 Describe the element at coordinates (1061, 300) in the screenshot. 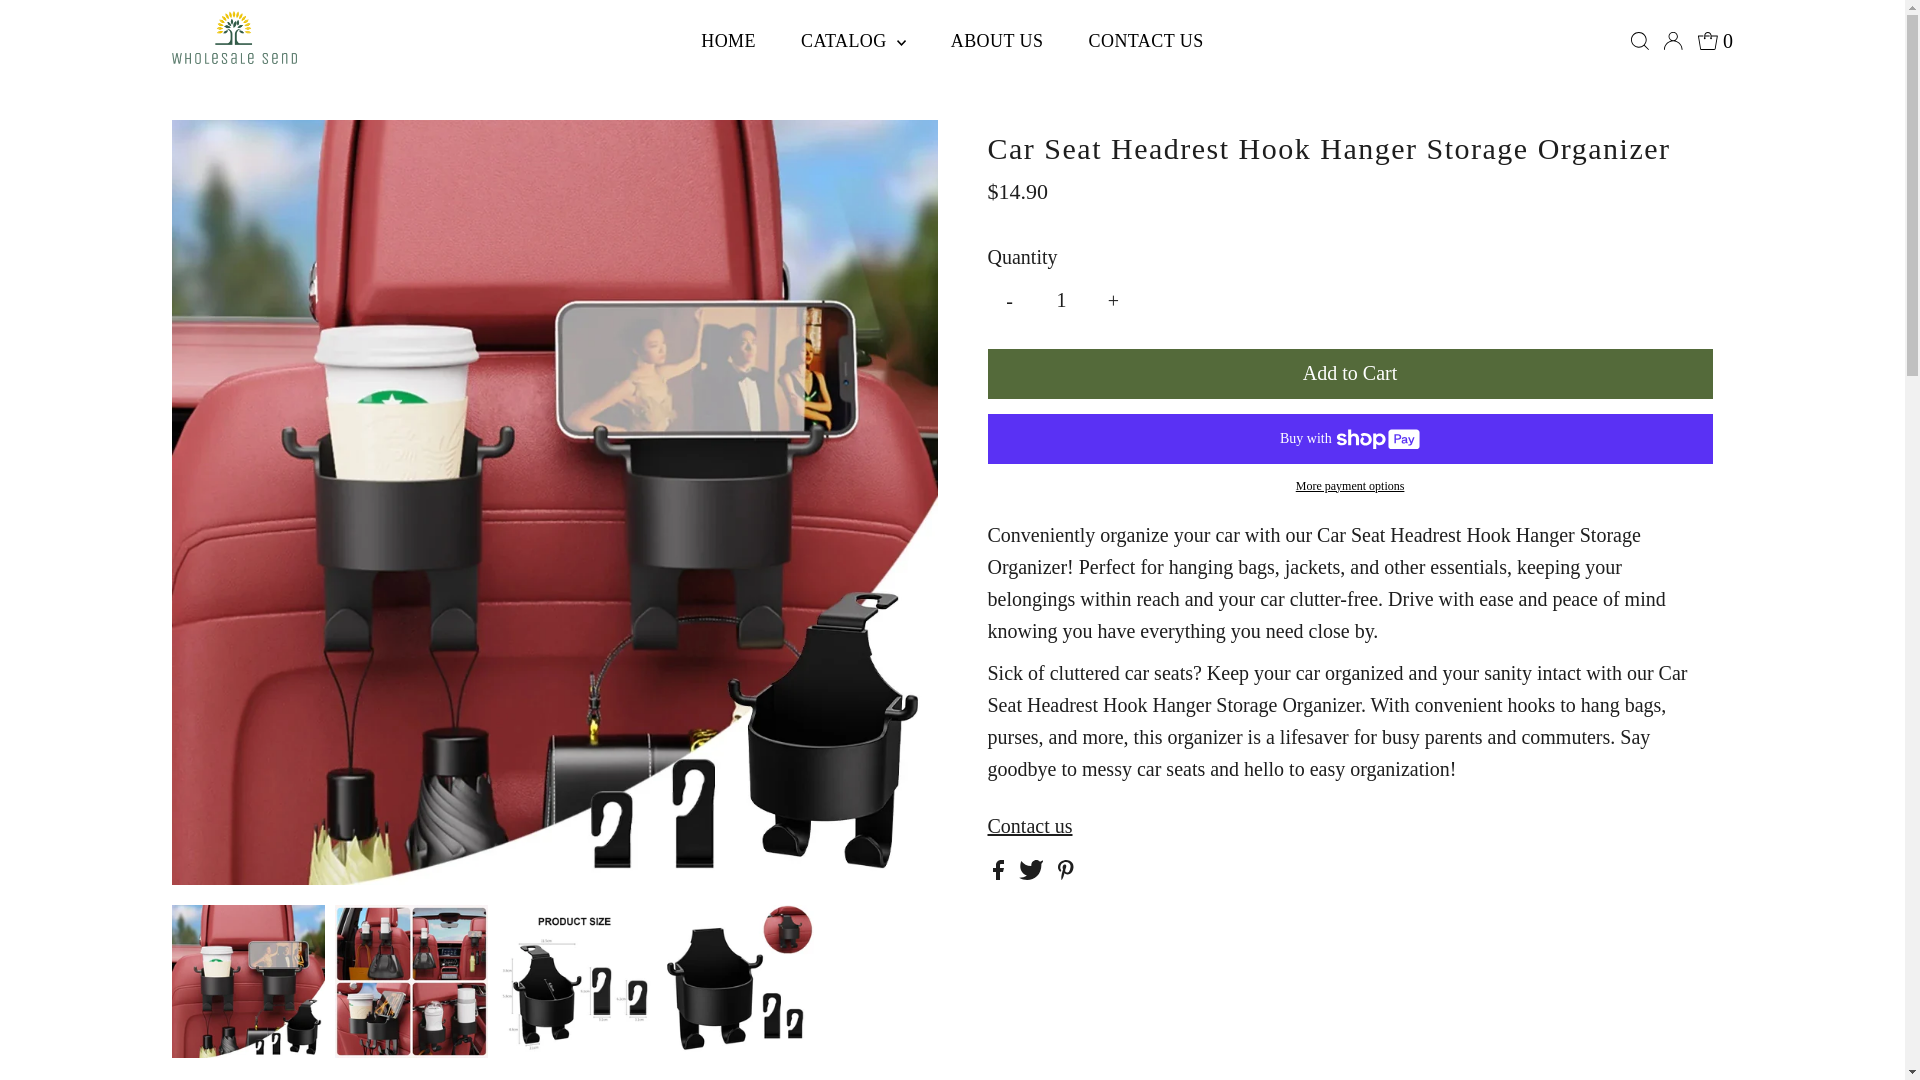

I see `1` at that location.